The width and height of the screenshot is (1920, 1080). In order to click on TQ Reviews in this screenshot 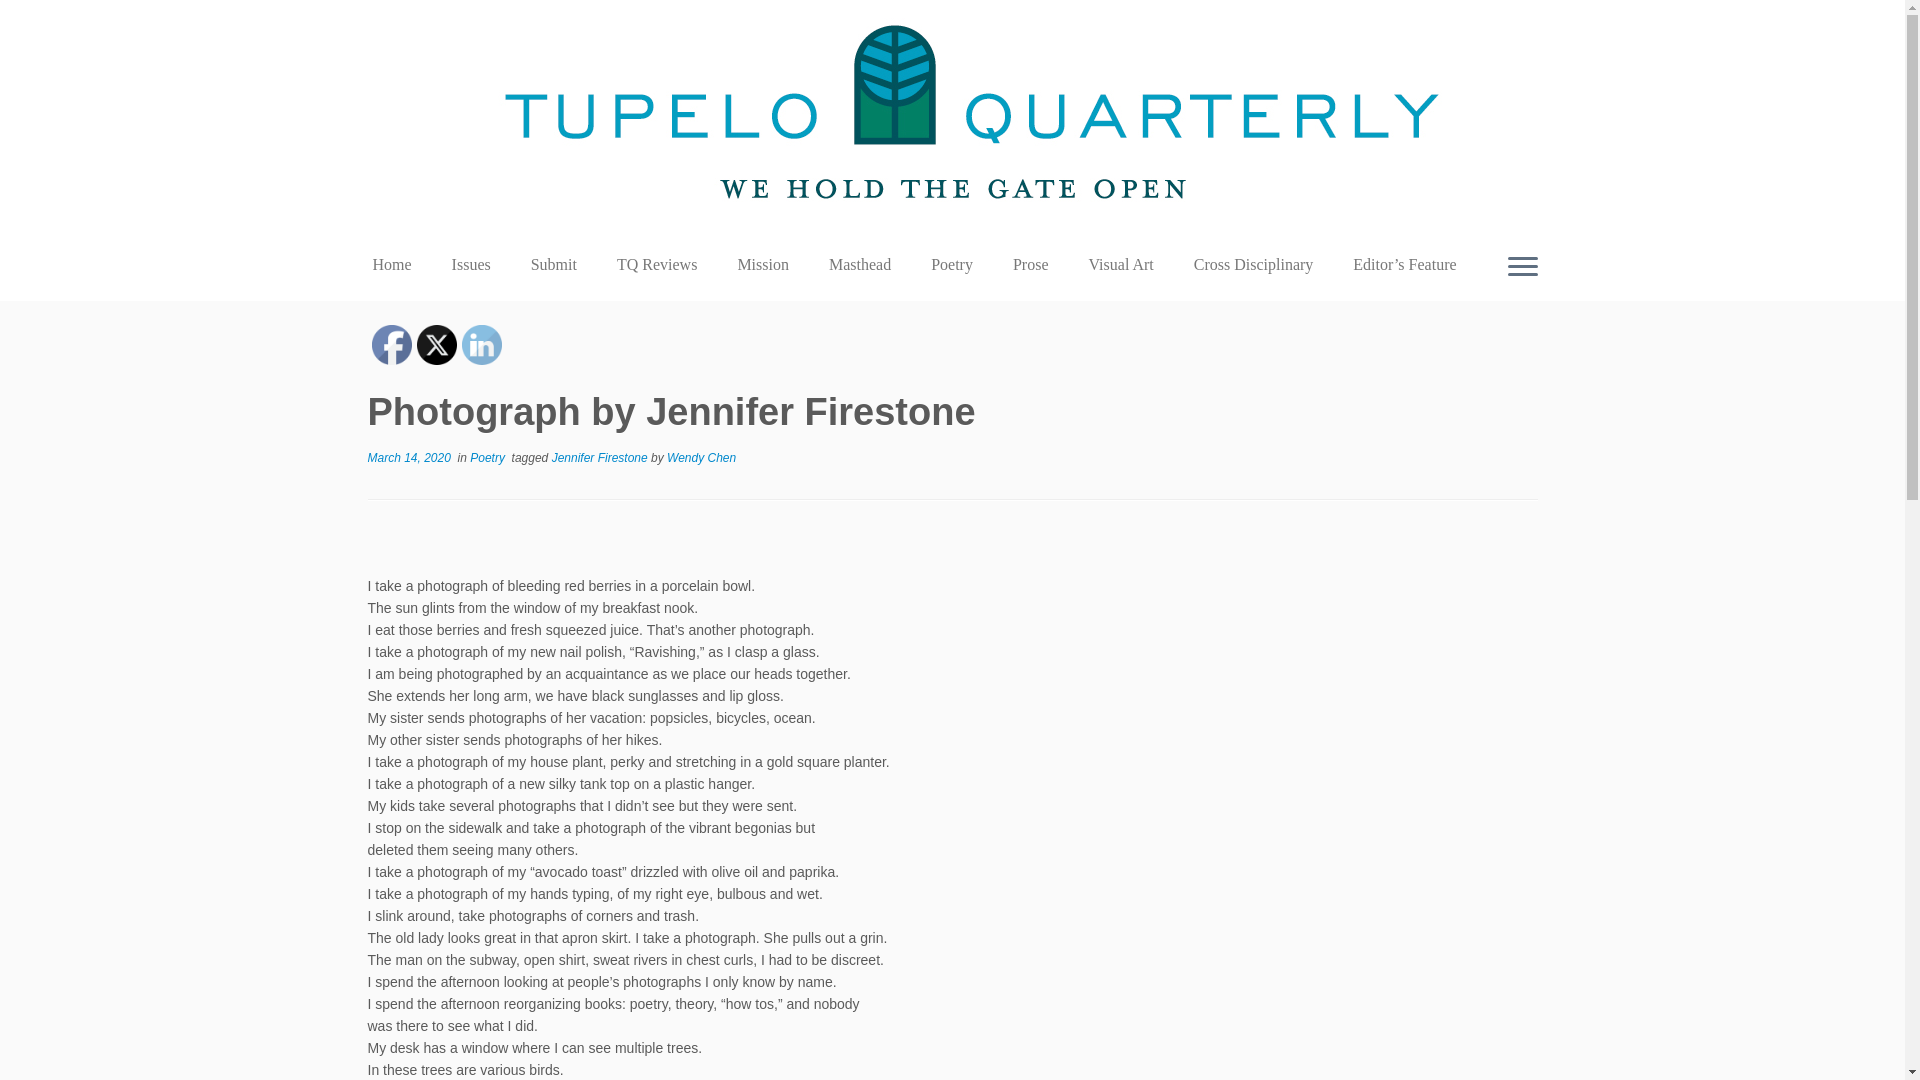, I will do `click(656, 264)`.